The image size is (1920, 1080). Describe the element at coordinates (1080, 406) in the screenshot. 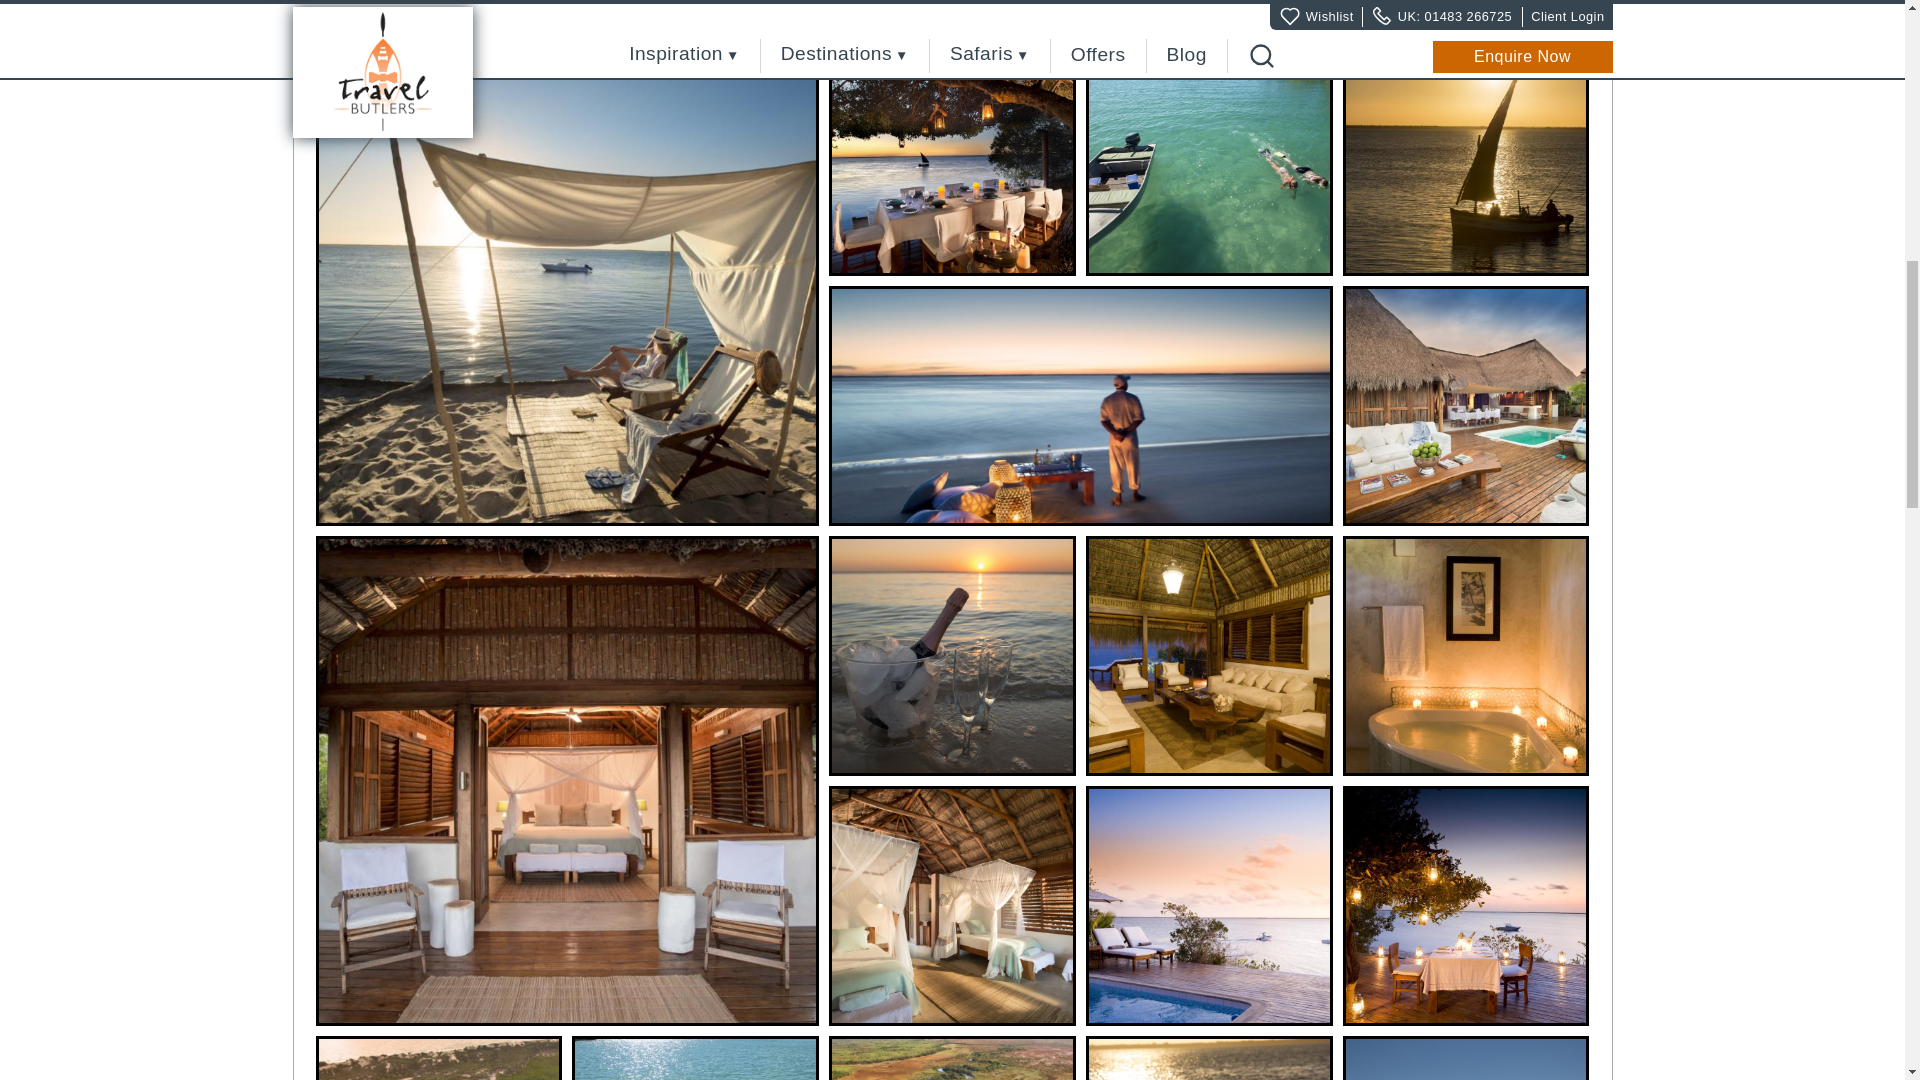

I see `Beachside Dining` at that location.